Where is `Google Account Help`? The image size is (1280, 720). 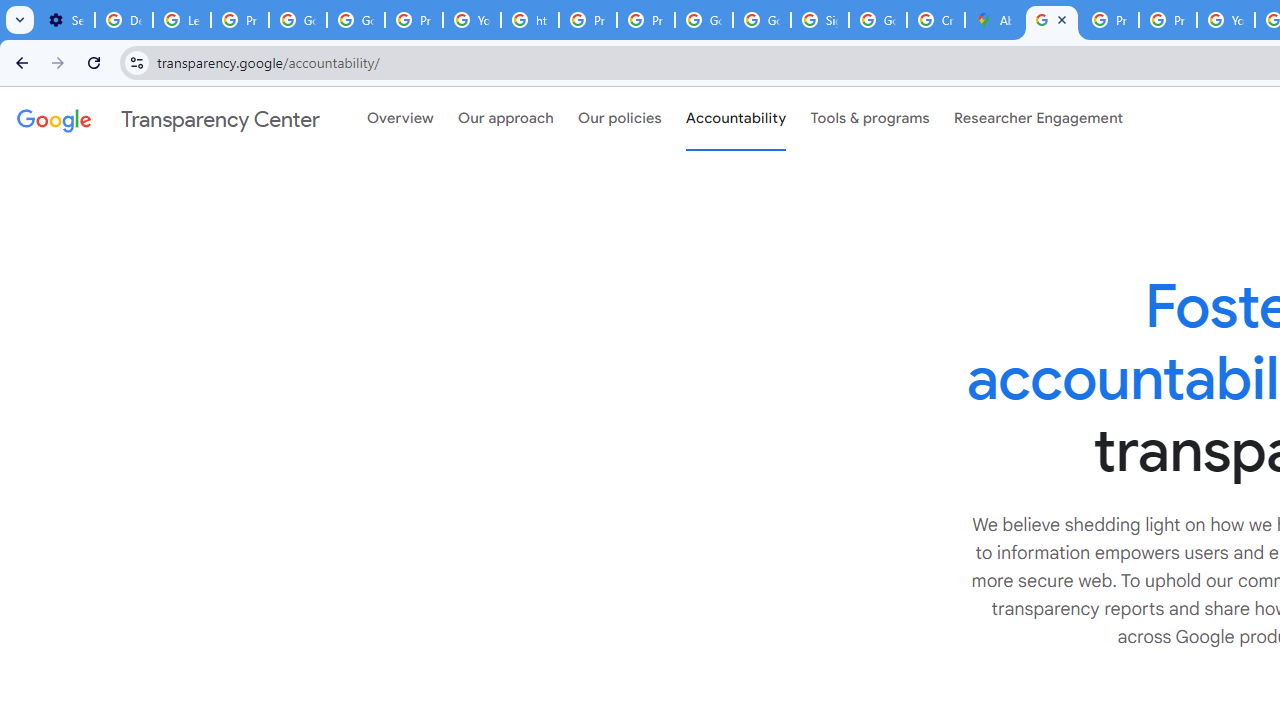
Google Account Help is located at coordinates (297, 20).